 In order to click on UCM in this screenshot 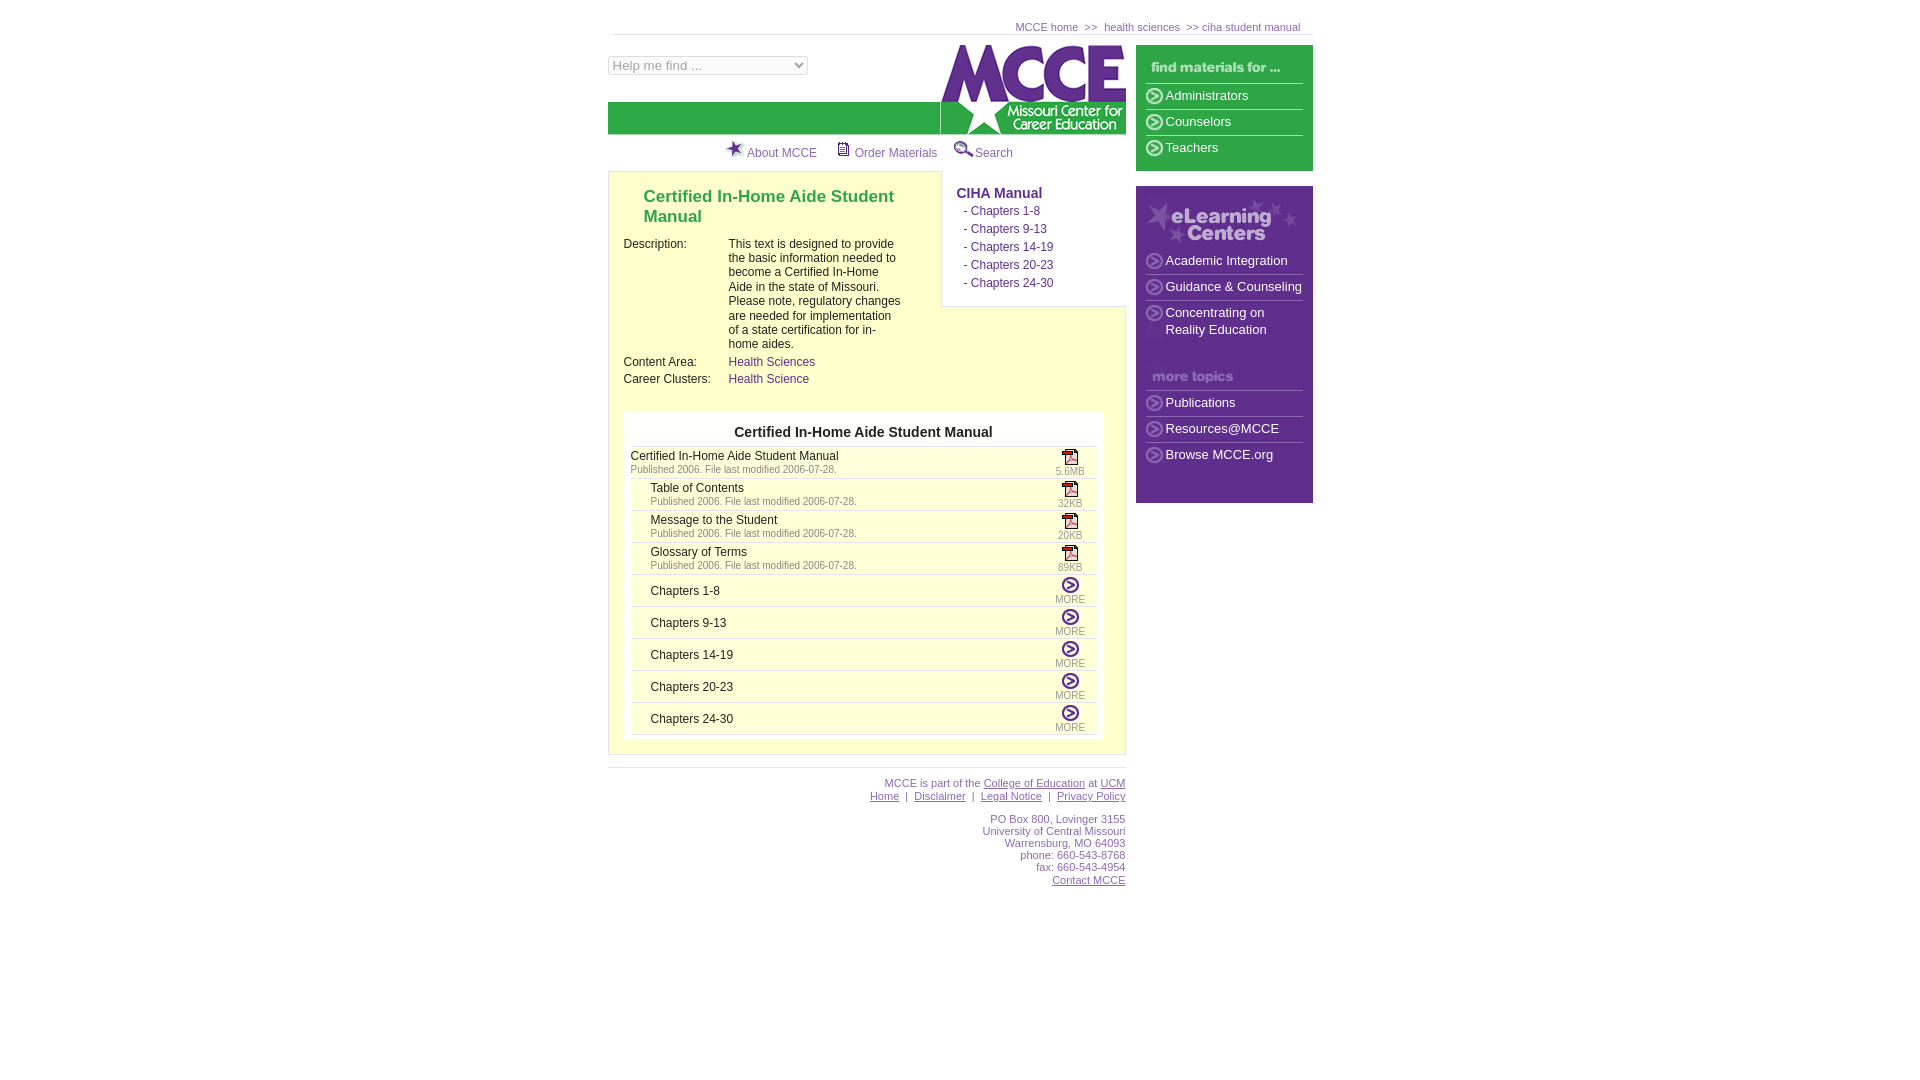, I will do `click(1112, 782)`.